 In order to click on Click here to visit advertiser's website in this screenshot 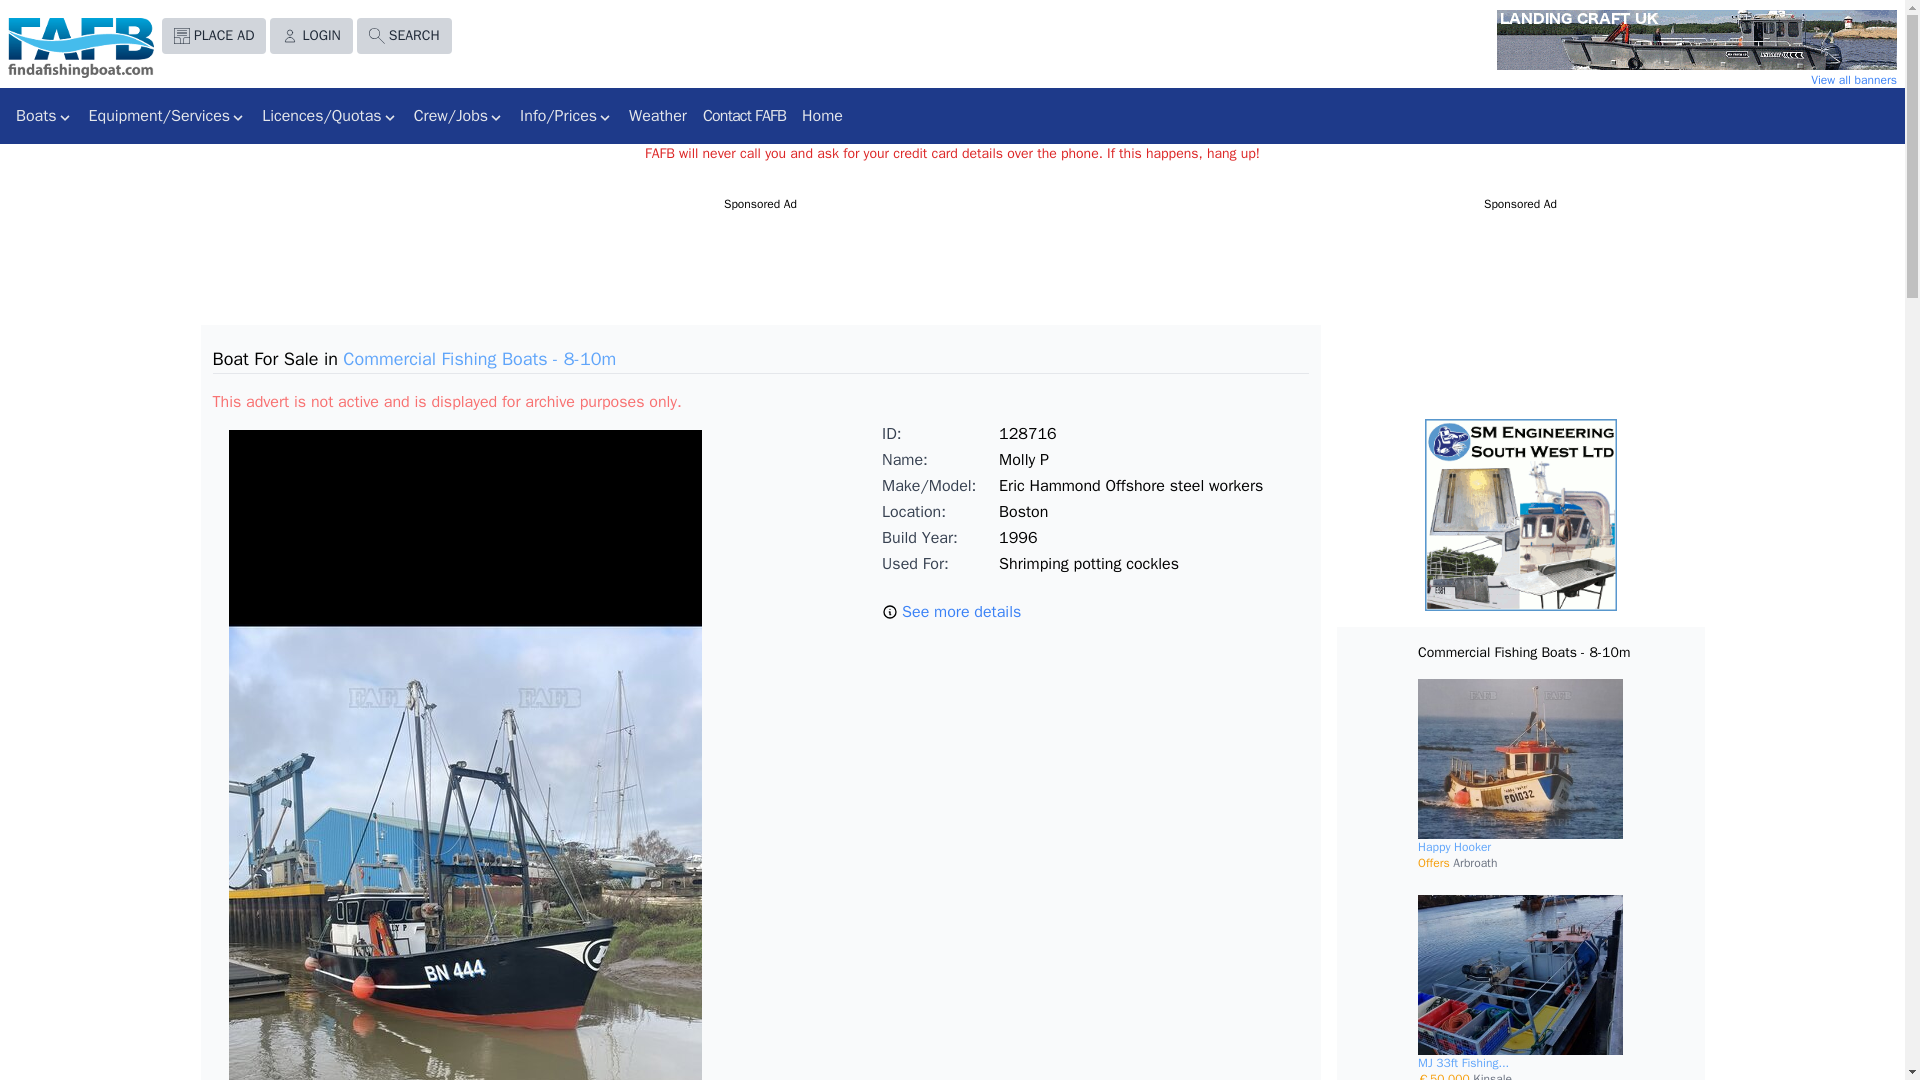, I will do `click(1683, 40)`.